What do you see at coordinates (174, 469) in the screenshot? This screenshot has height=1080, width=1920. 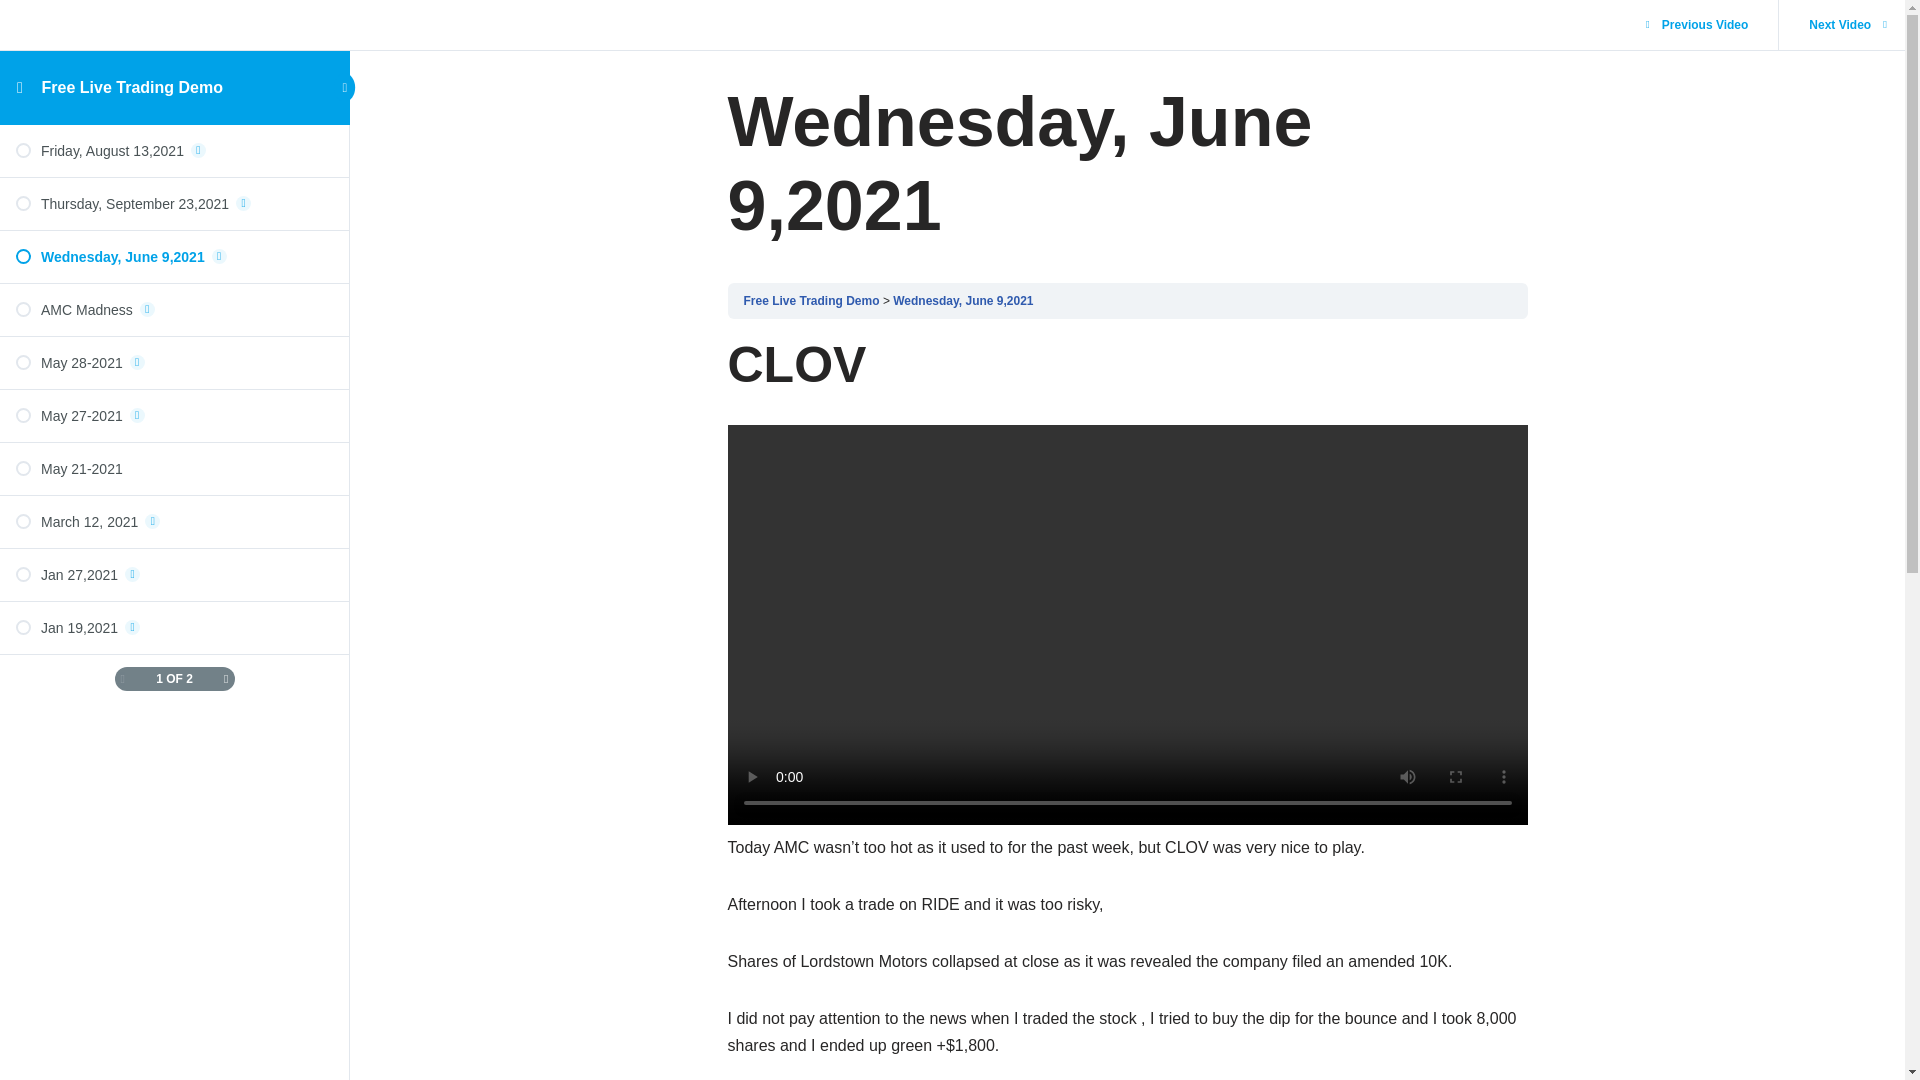 I see `May 21-2021` at bounding box center [174, 469].